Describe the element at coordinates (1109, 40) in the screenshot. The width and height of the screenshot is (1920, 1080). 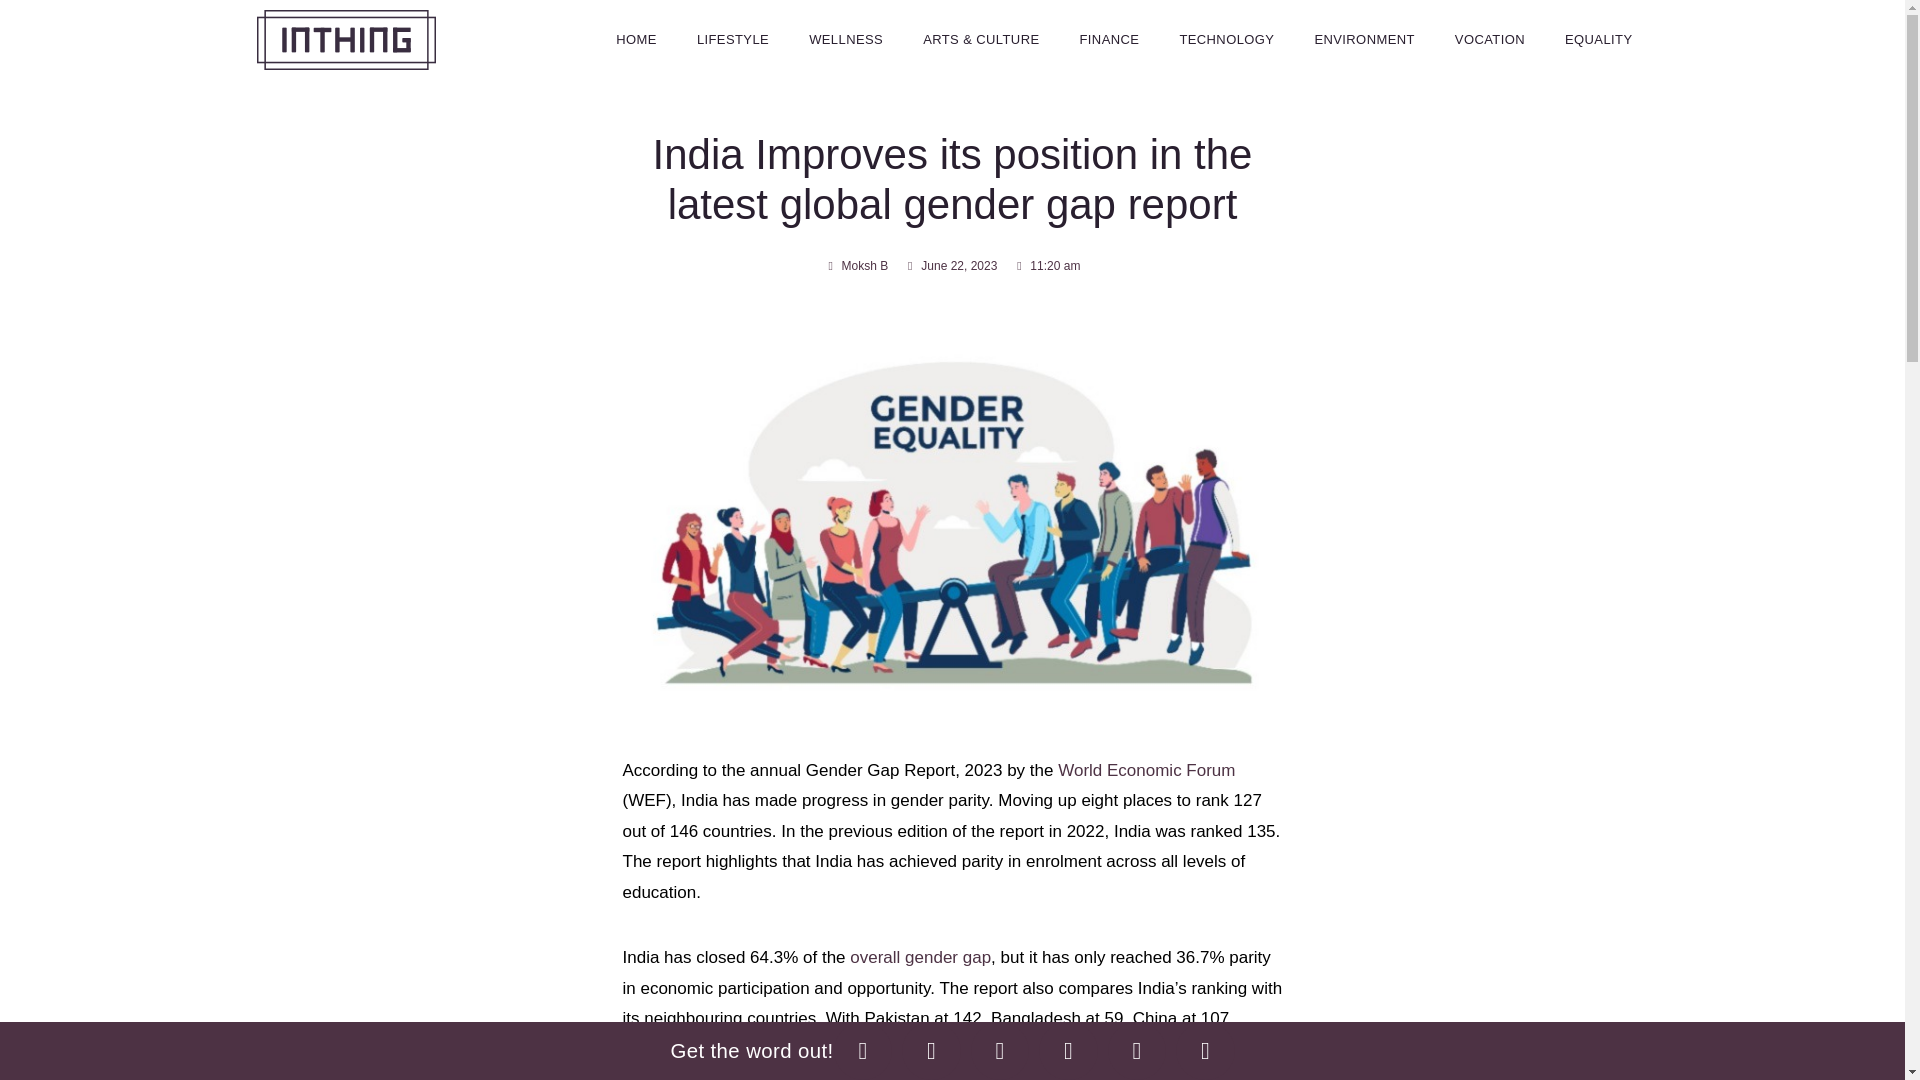
I see `FINANCE` at that location.